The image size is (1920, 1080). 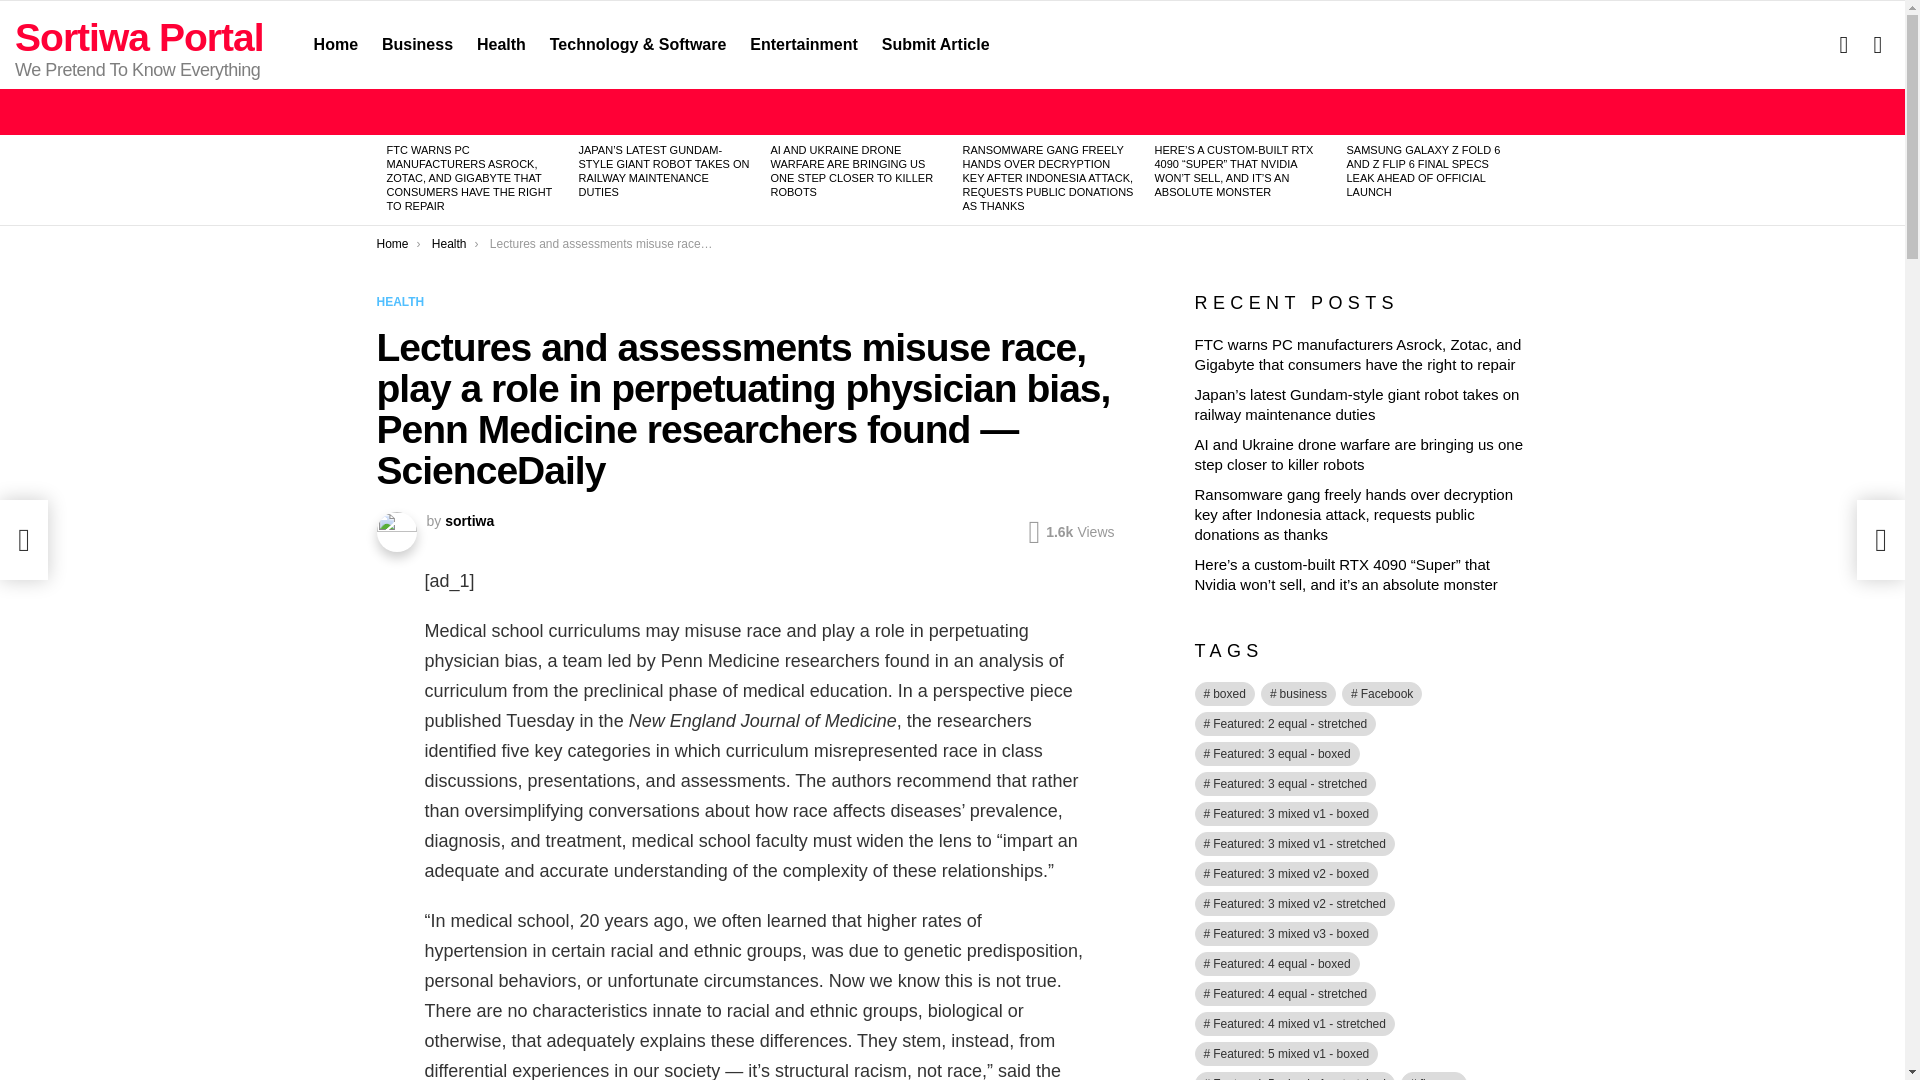 I want to click on HEALTH, so click(x=404, y=302).